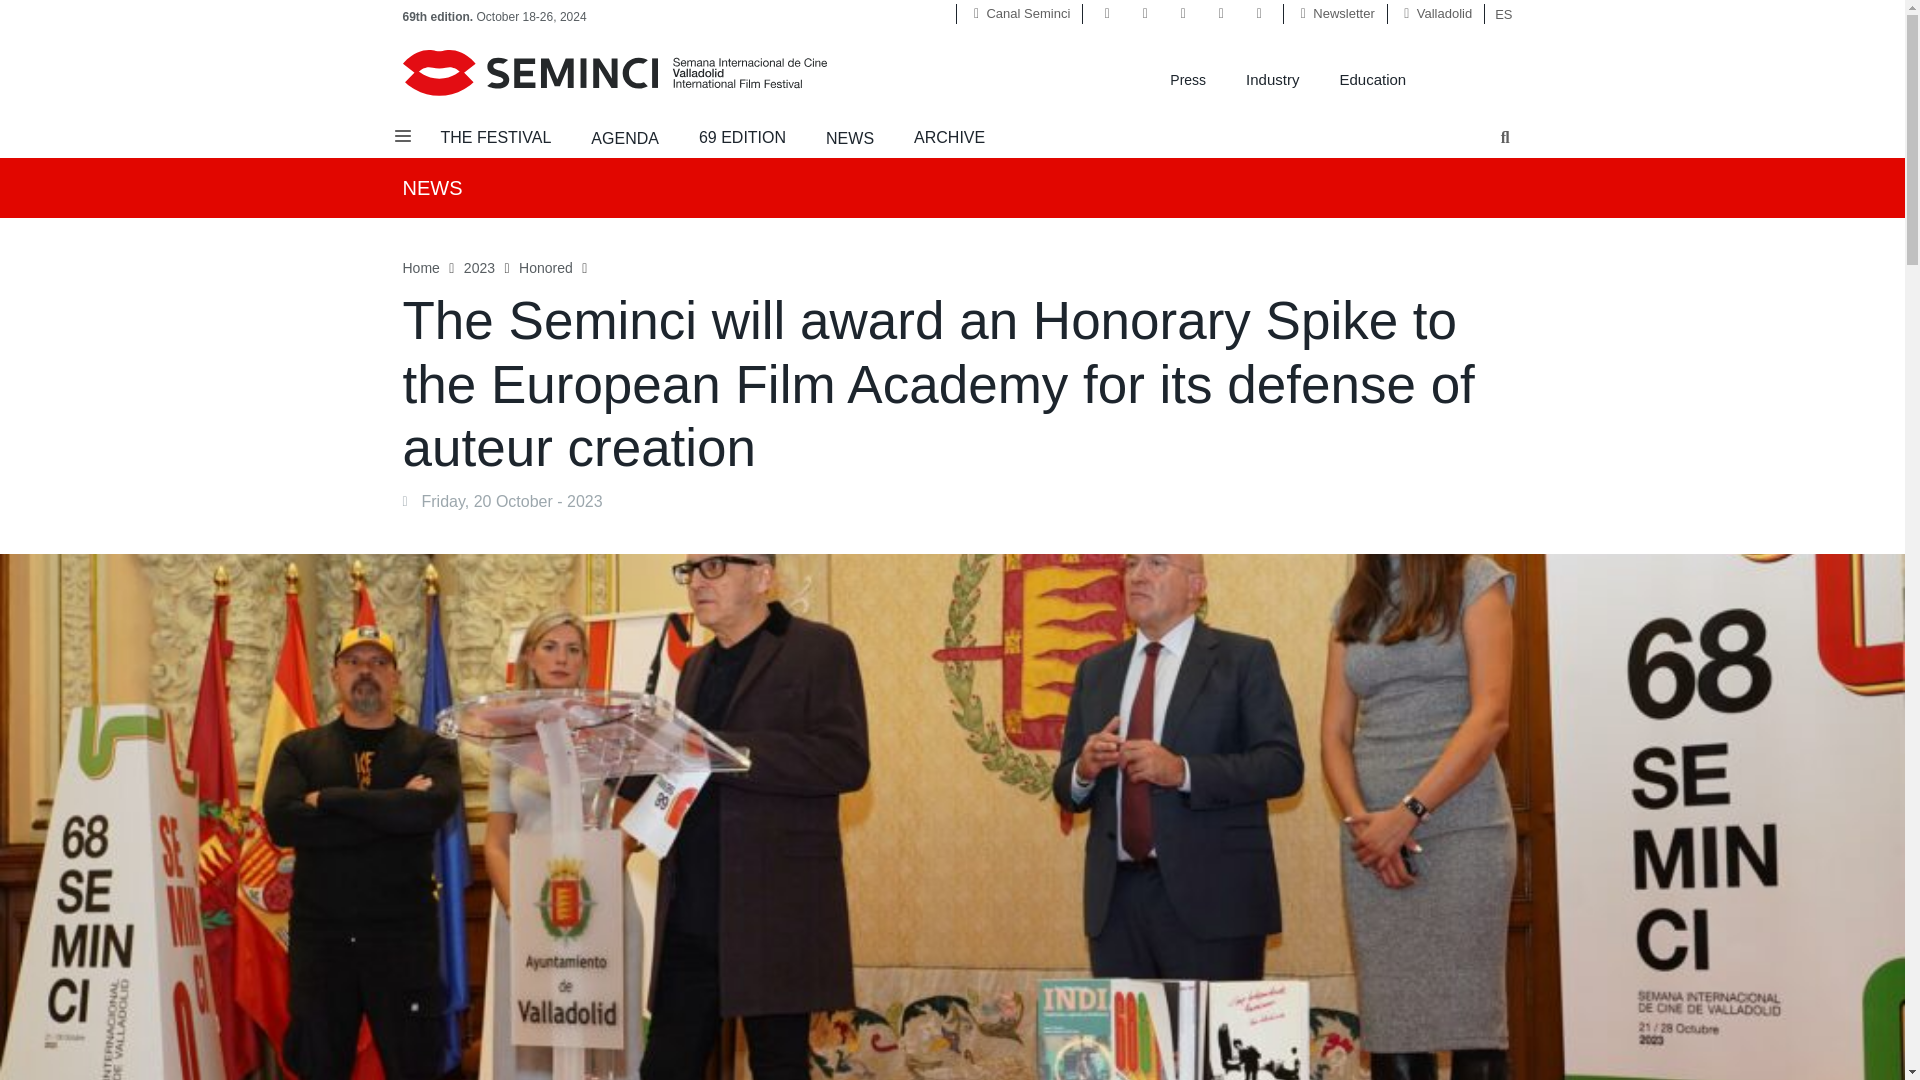 The height and width of the screenshot is (1080, 1920). I want to click on Education, so click(1372, 78).